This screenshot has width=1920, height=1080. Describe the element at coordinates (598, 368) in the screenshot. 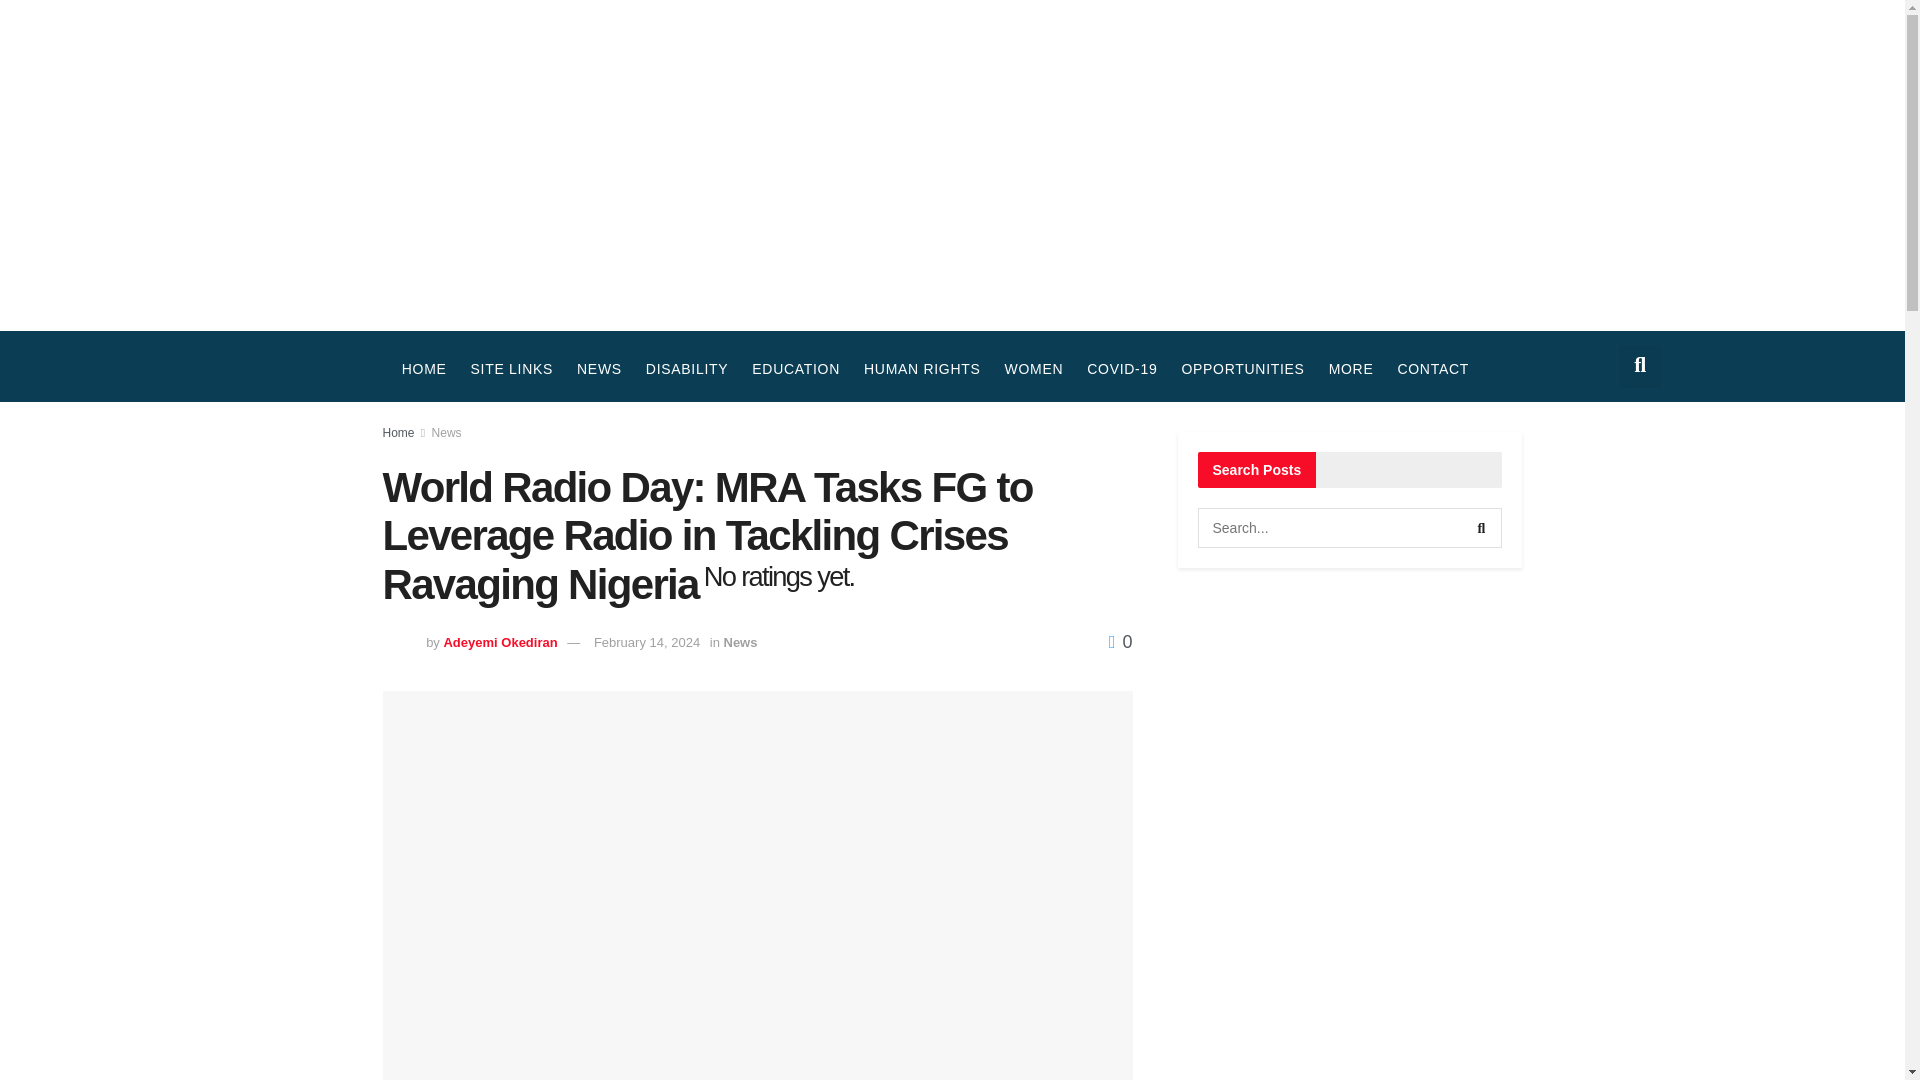

I see `NEWS` at that location.